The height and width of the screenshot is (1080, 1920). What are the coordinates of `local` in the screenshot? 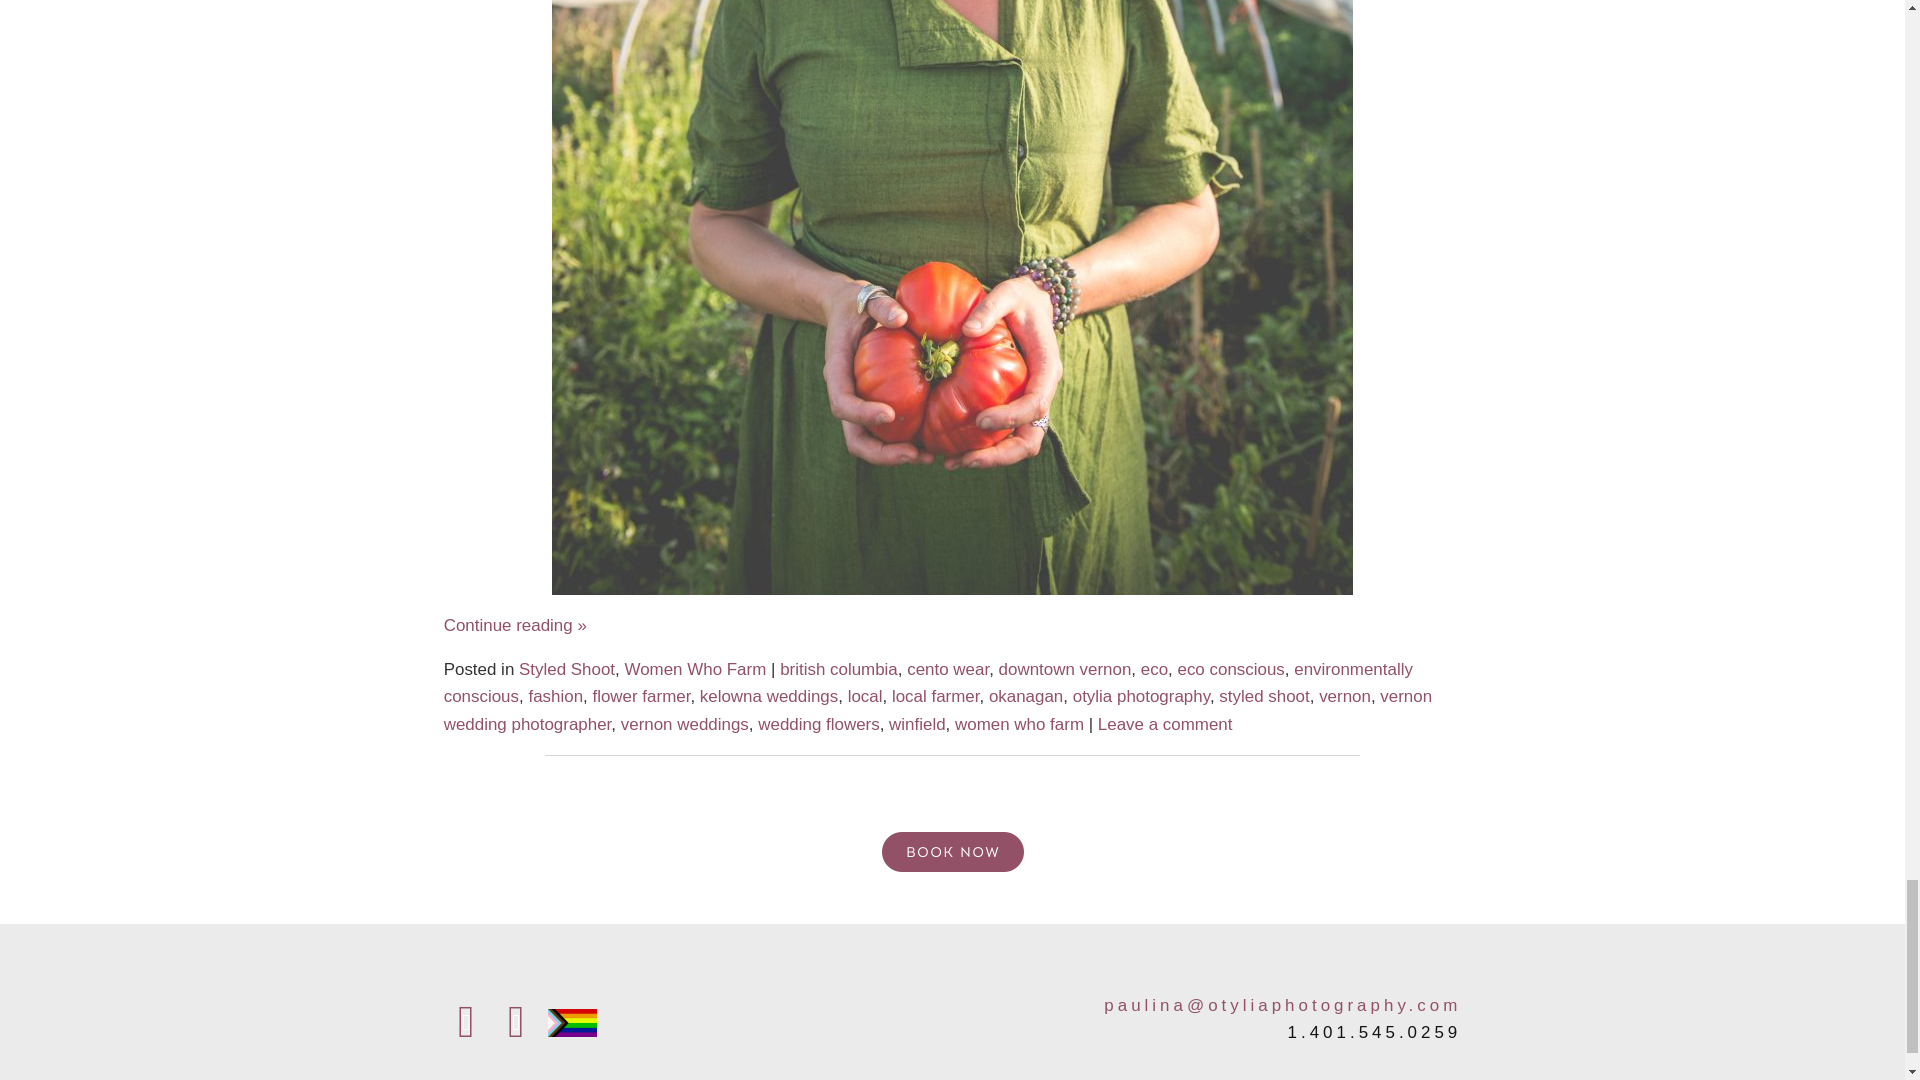 It's located at (866, 696).